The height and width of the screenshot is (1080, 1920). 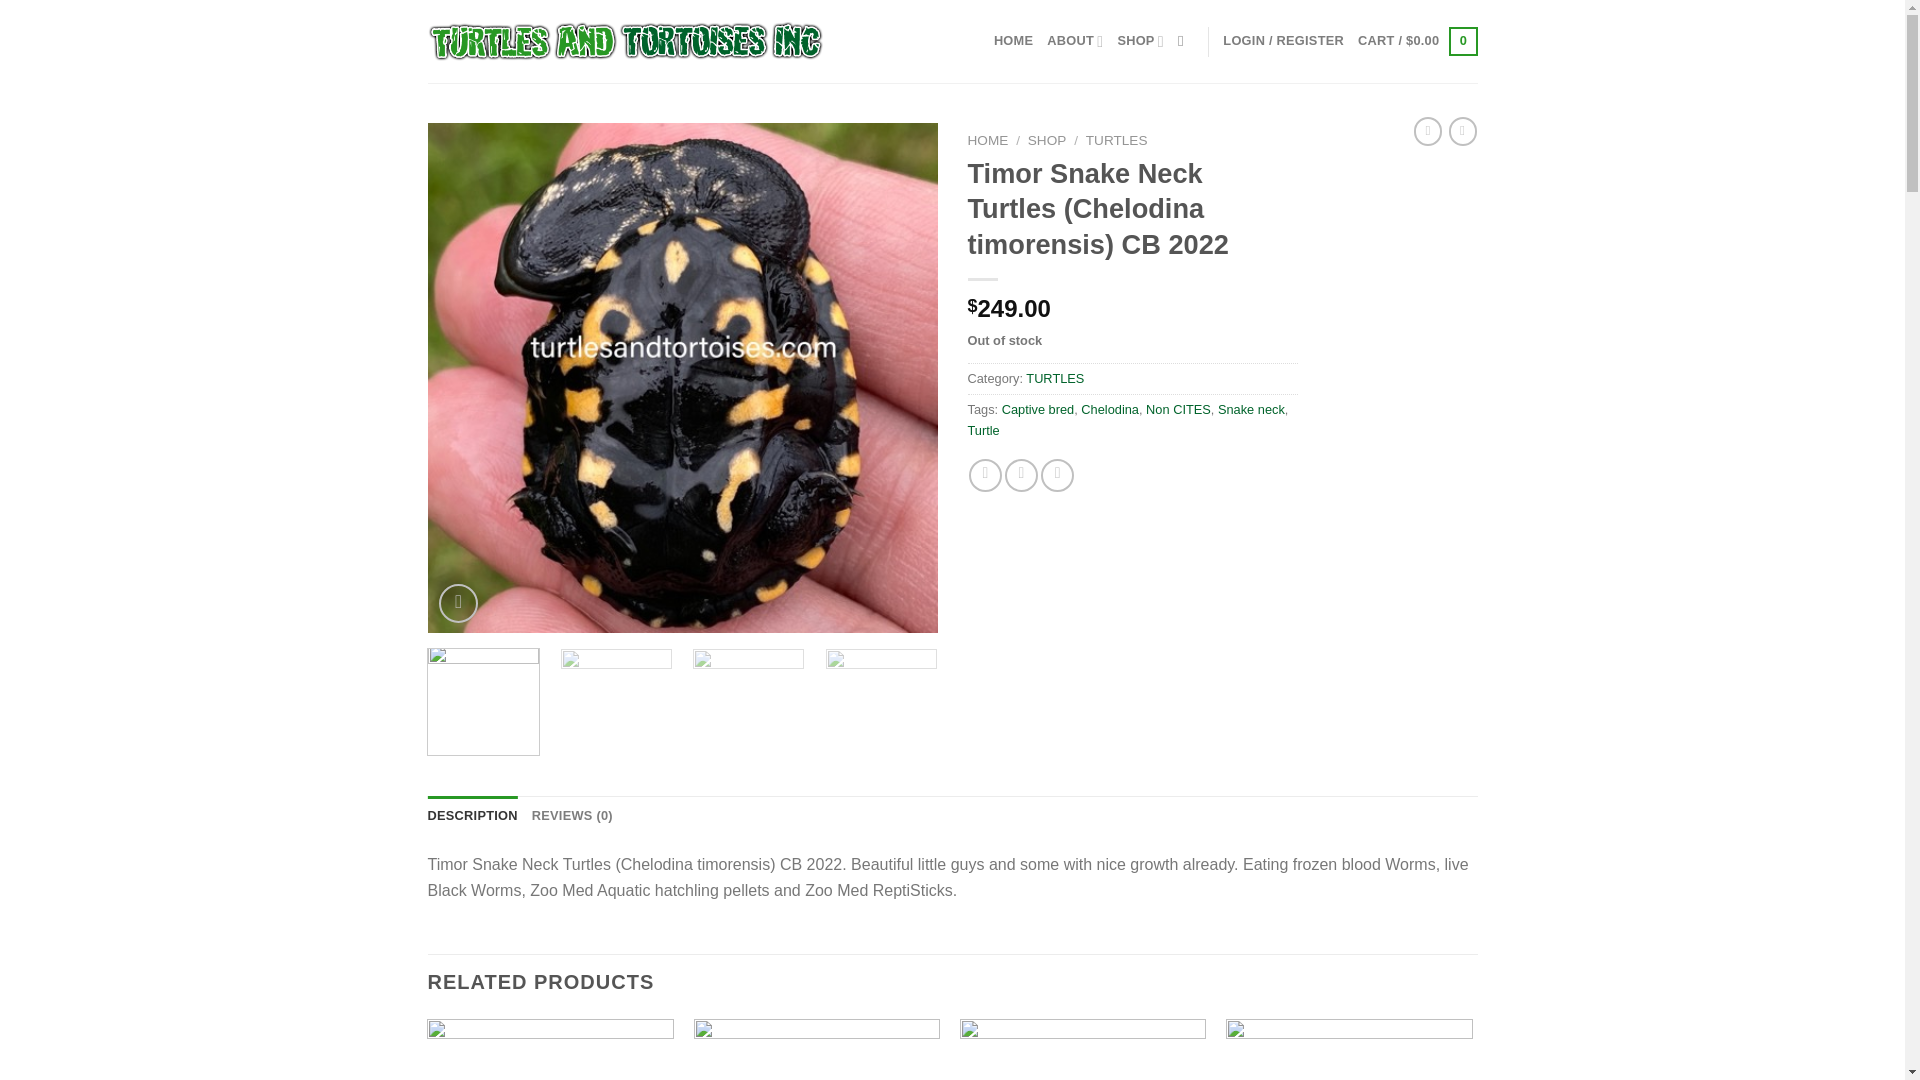 I want to click on Cart, so click(x=1416, y=42).